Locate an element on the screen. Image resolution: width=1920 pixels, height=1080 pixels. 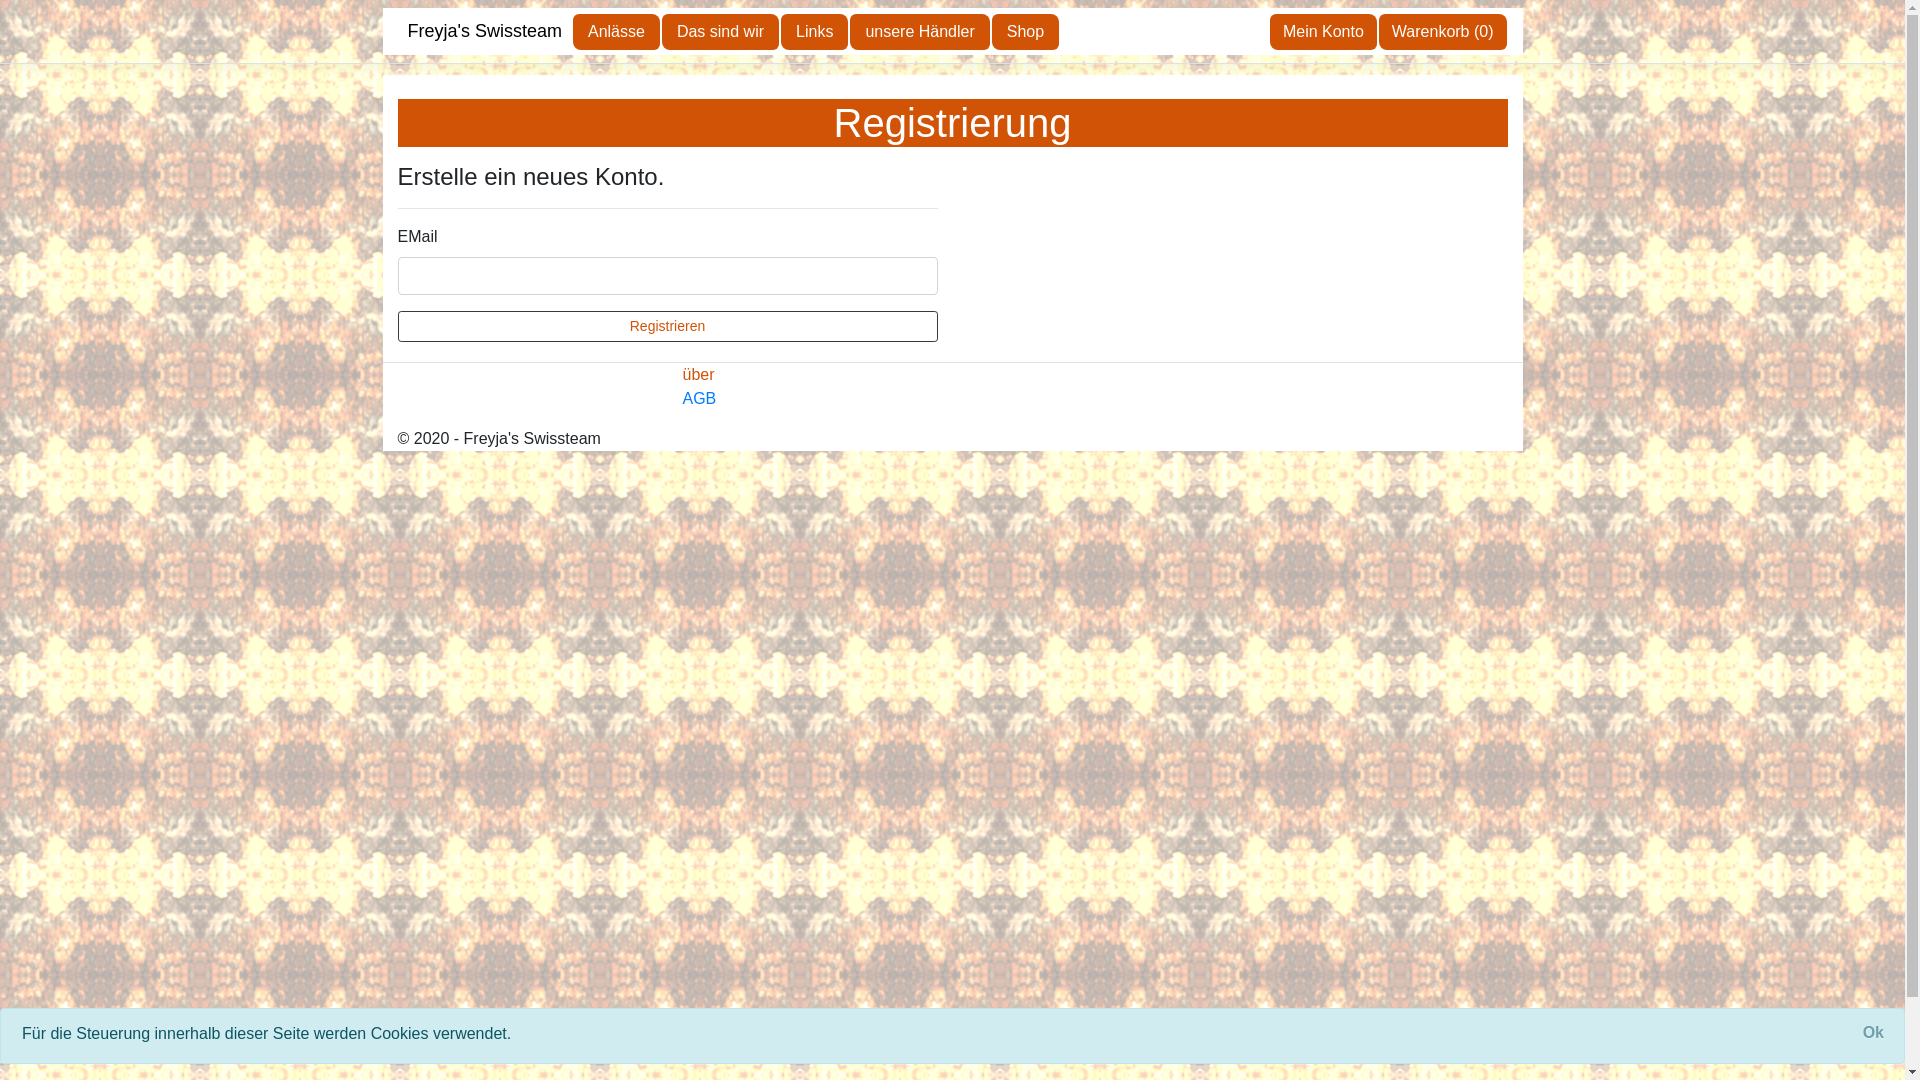
Ok is located at coordinates (1874, 1033).